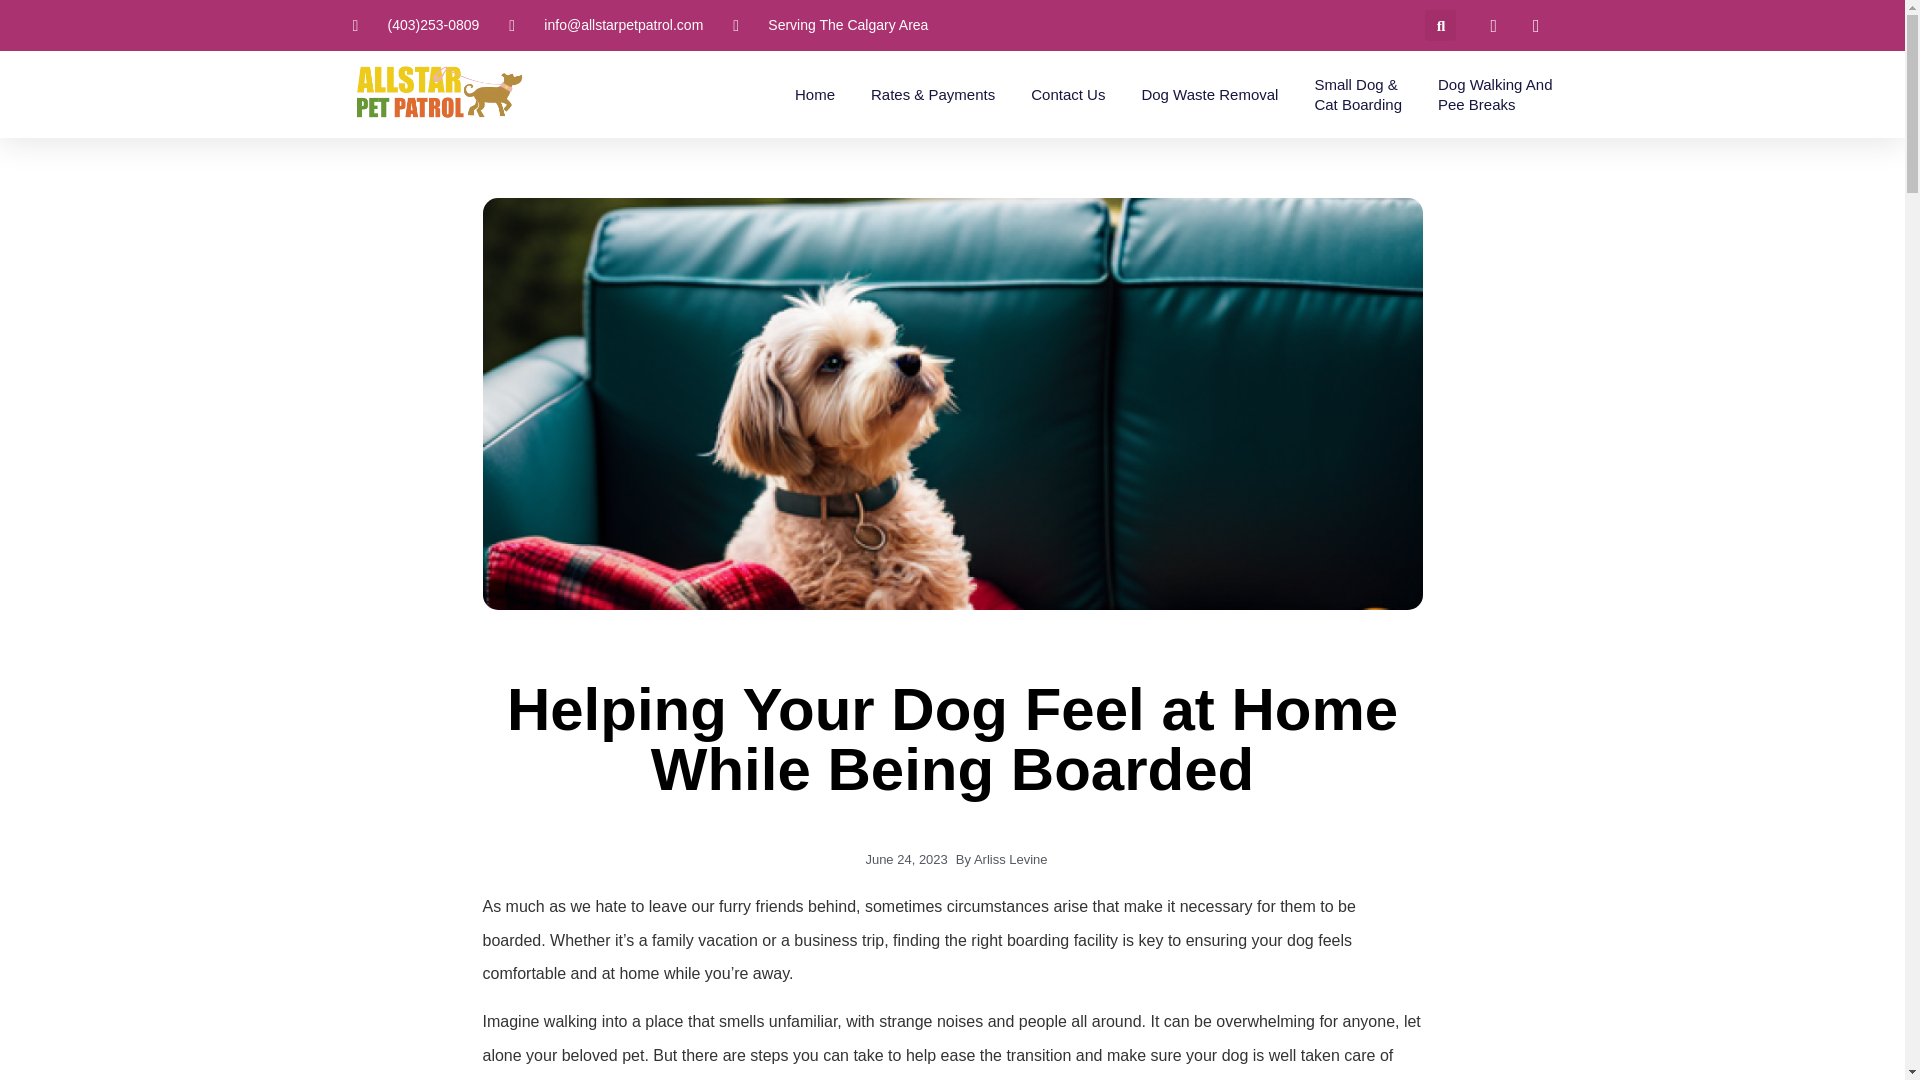 Image resolution: width=1920 pixels, height=1080 pixels. What do you see at coordinates (814, 94) in the screenshot?
I see `Dog Waste Removal` at bounding box center [814, 94].